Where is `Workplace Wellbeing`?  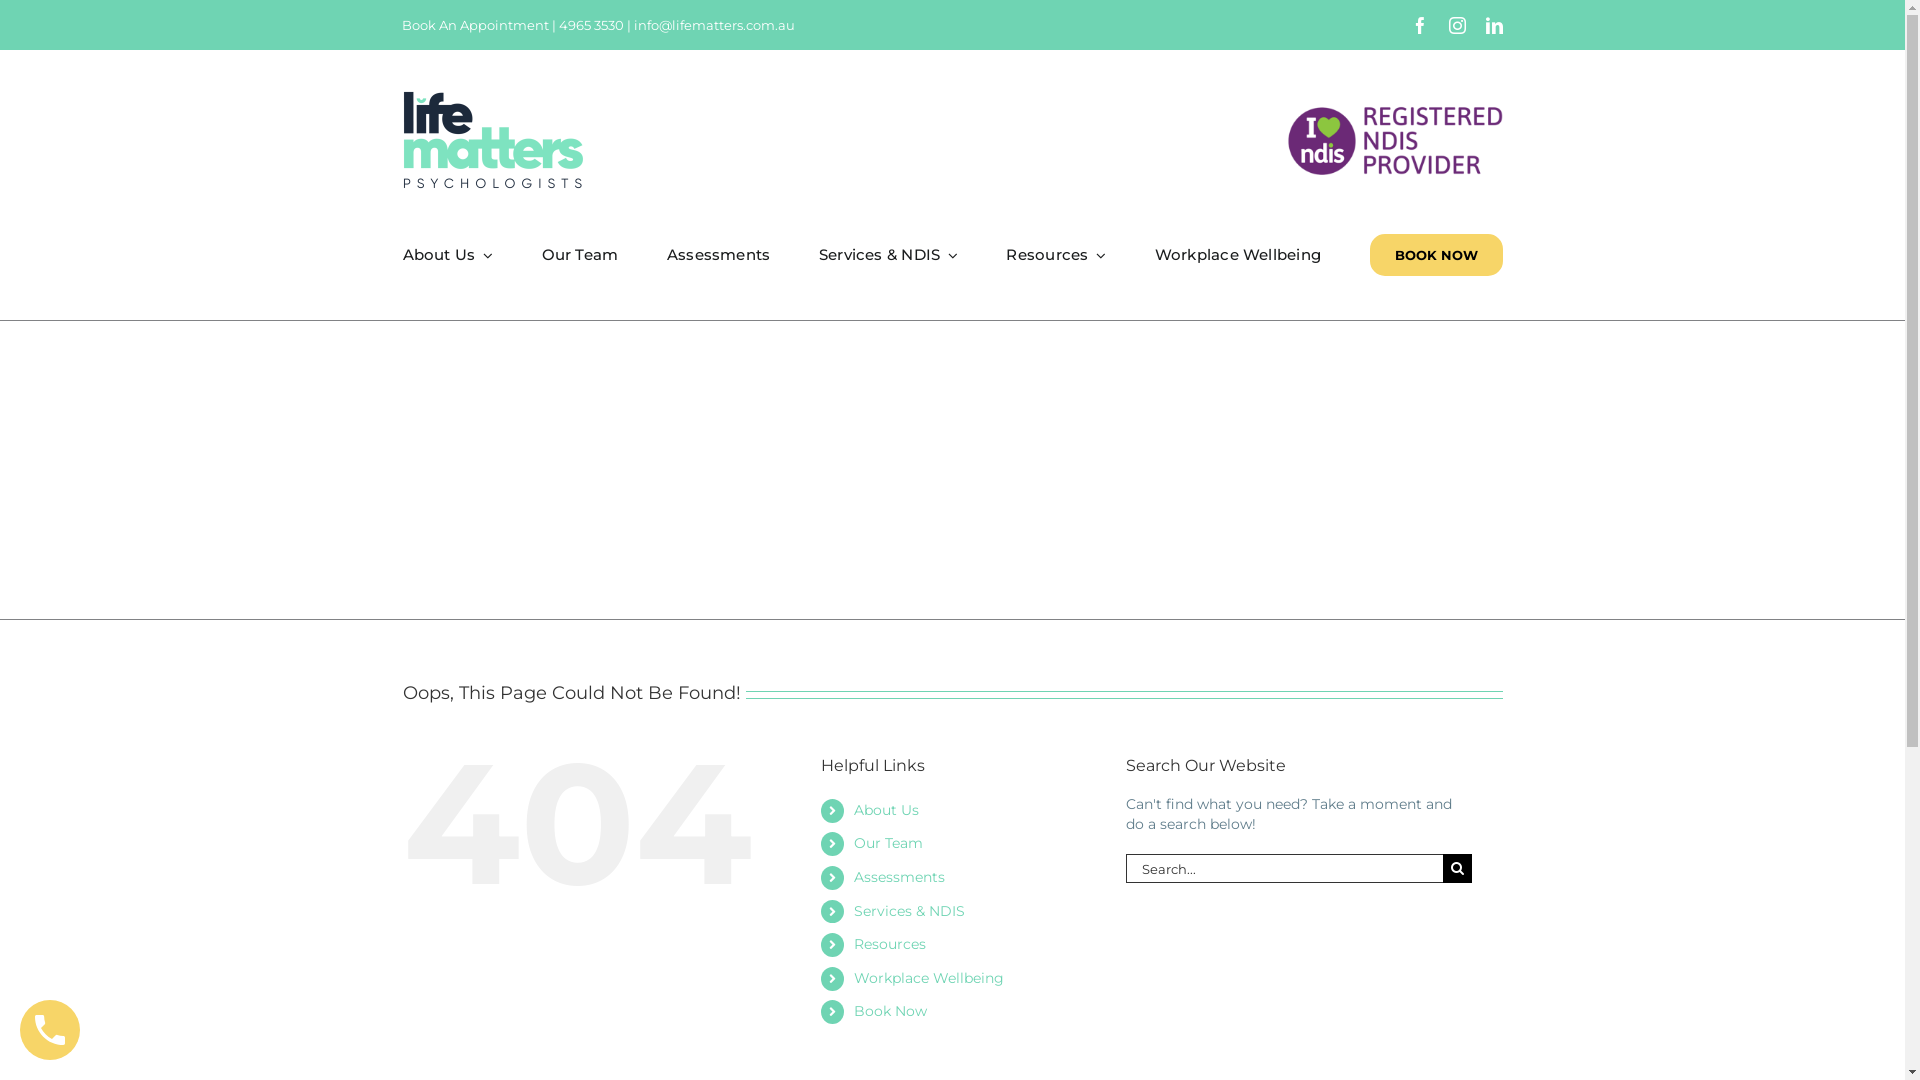
Workplace Wellbeing is located at coordinates (1238, 255).